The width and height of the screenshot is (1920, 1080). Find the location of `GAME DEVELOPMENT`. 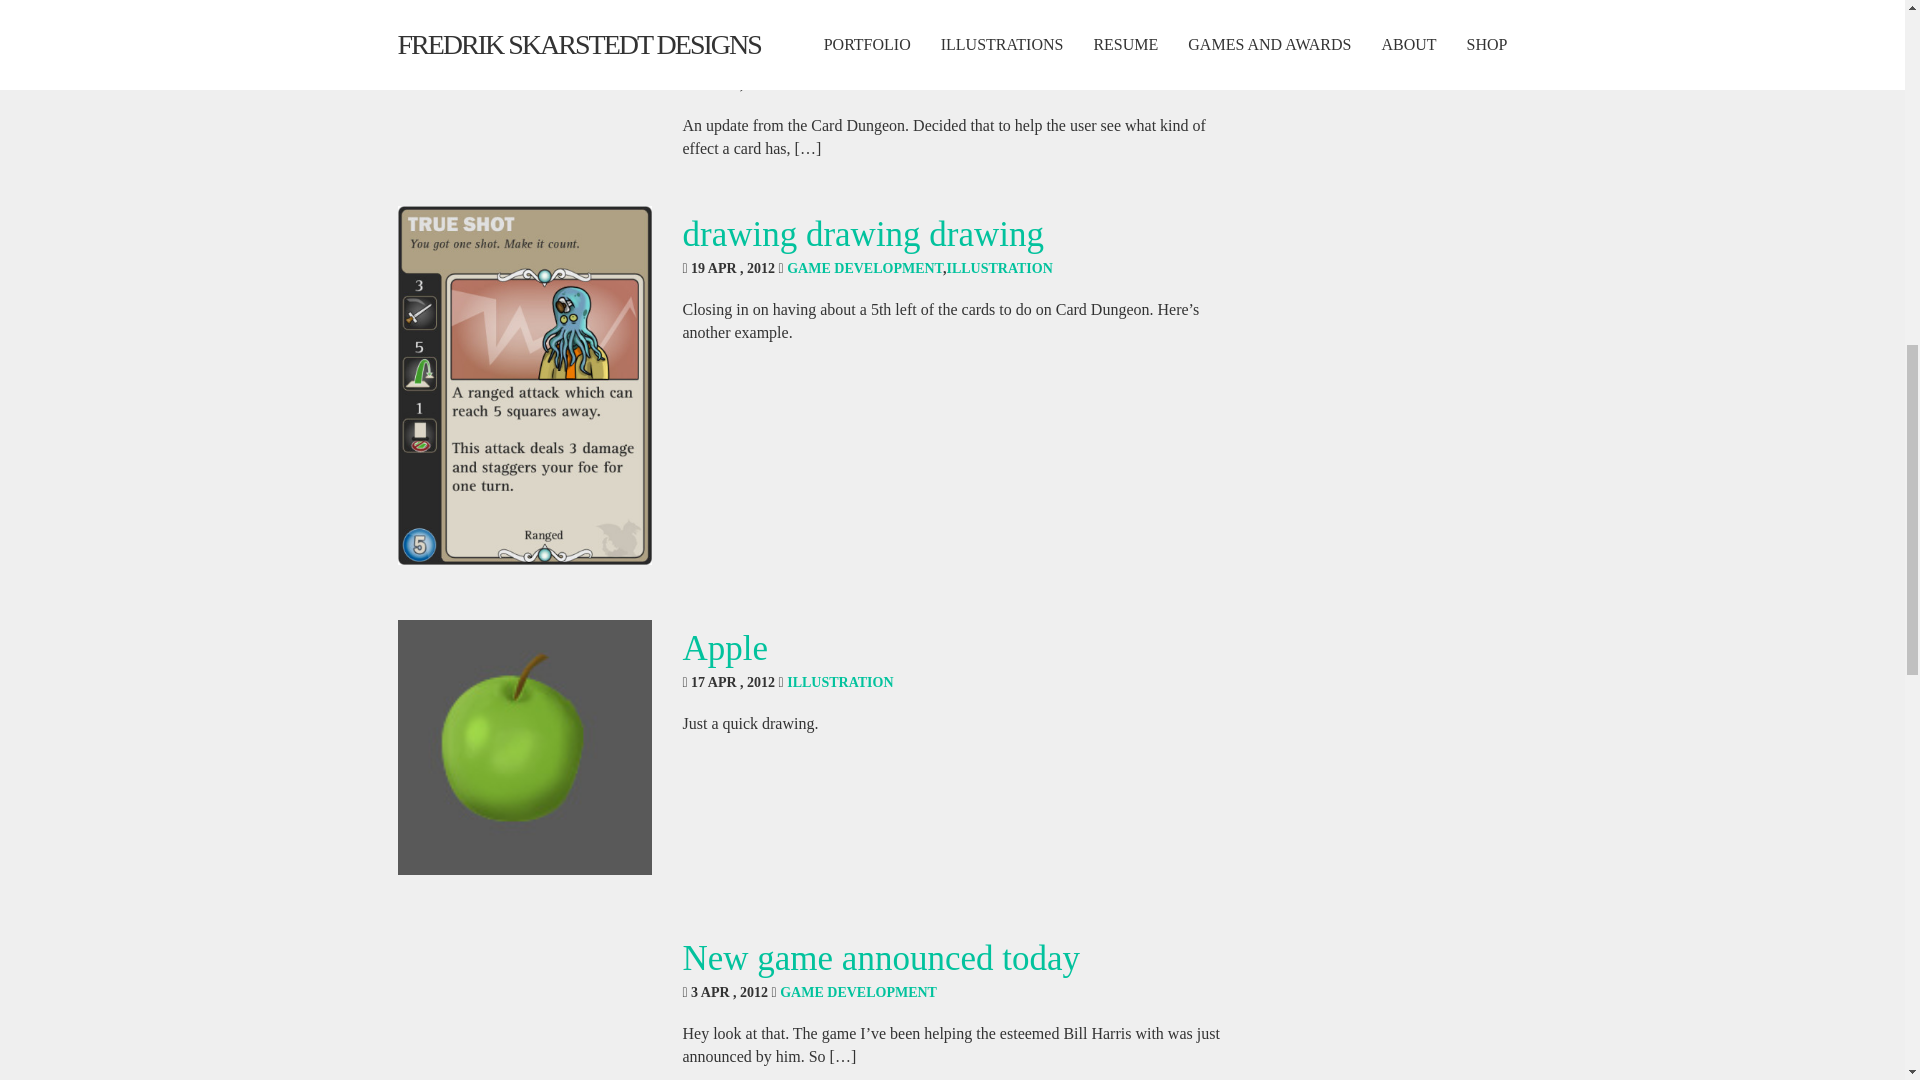

GAME DEVELOPMENT is located at coordinates (858, 992).